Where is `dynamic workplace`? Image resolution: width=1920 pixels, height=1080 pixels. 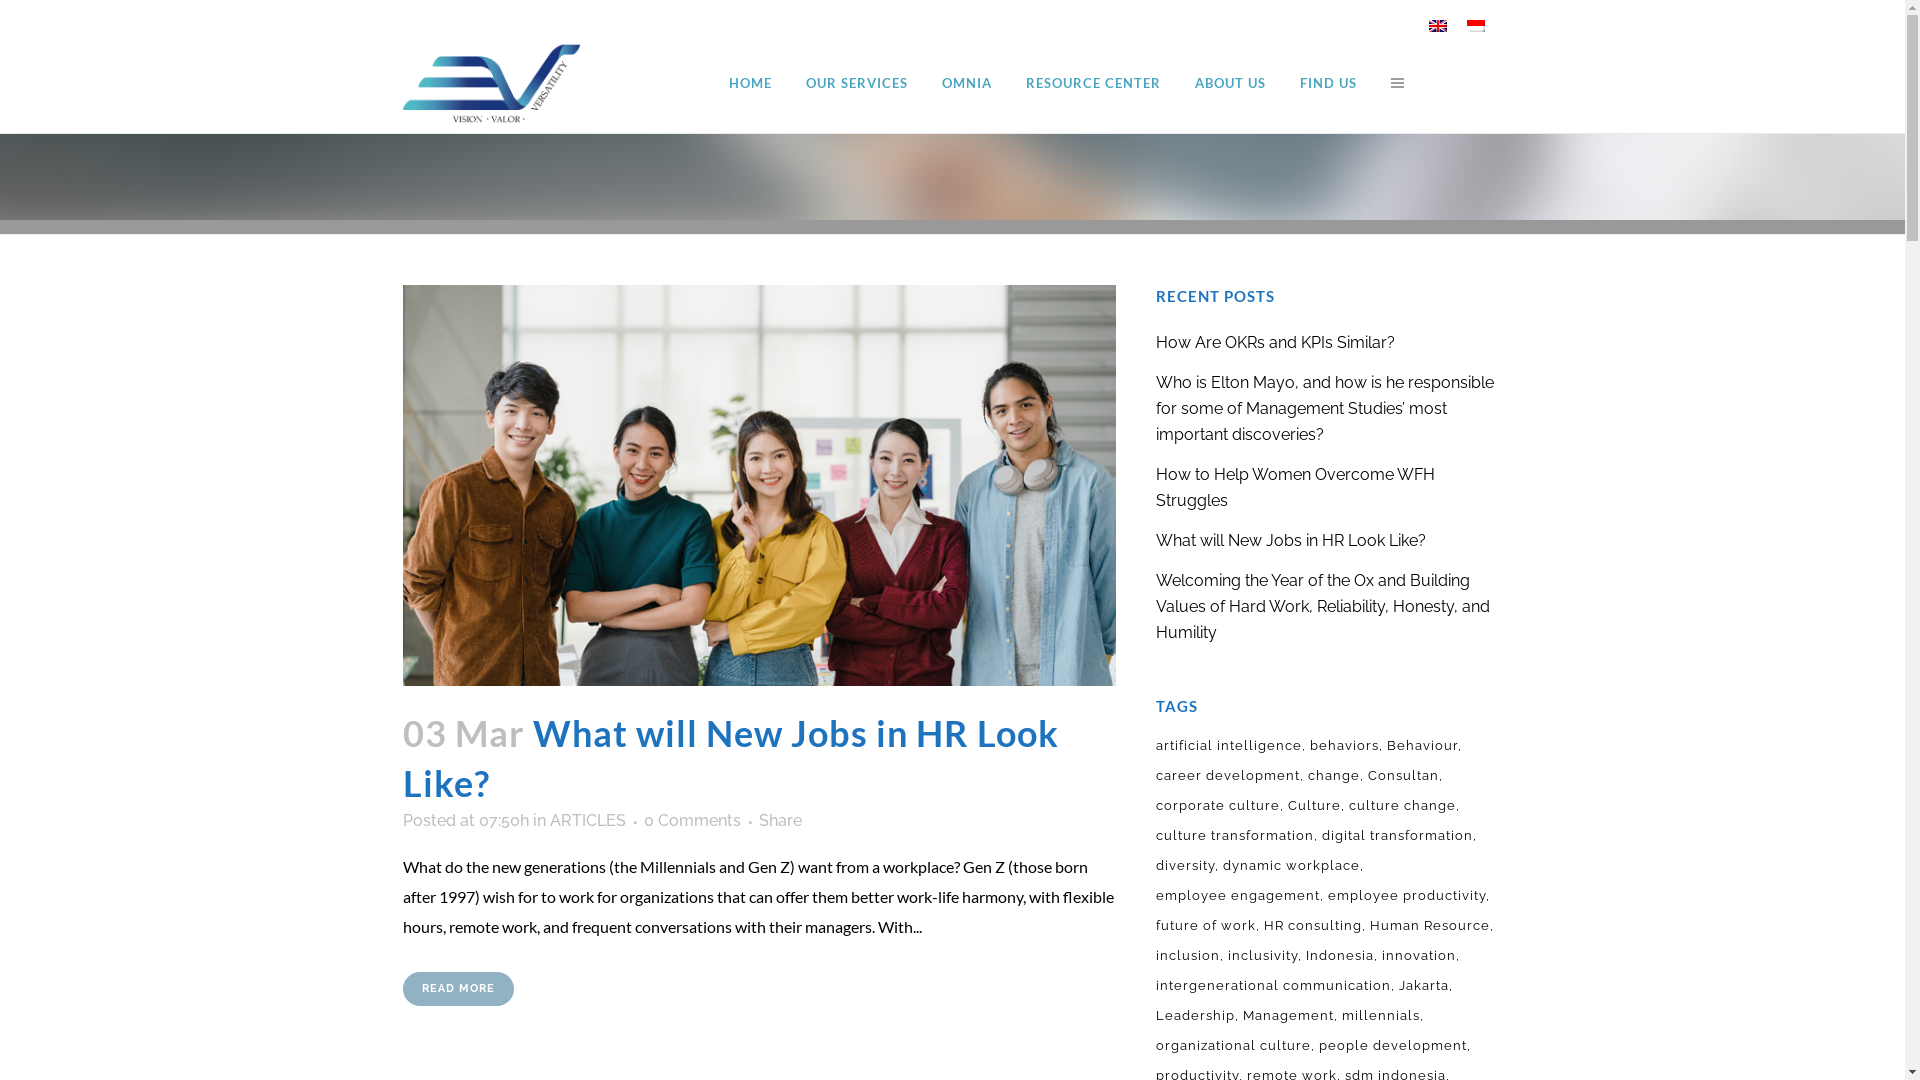 dynamic workplace is located at coordinates (1294, 866).